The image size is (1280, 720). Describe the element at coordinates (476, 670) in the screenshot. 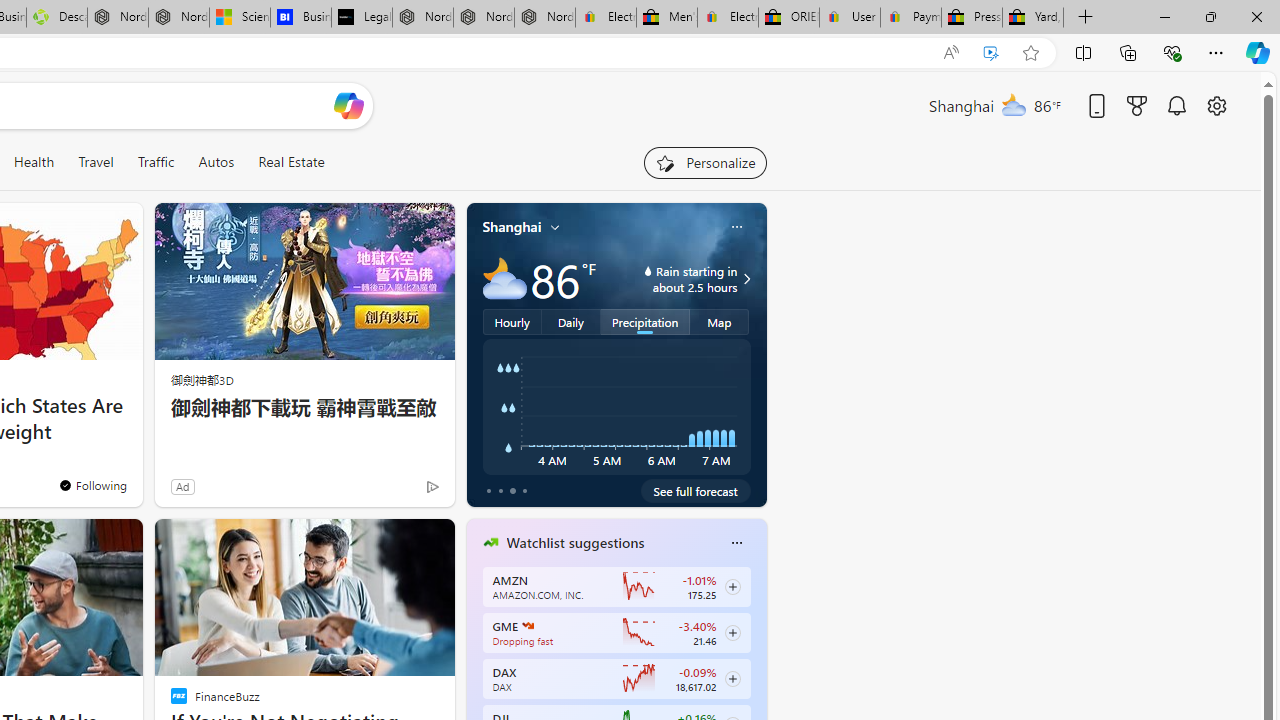

I see `previous` at that location.